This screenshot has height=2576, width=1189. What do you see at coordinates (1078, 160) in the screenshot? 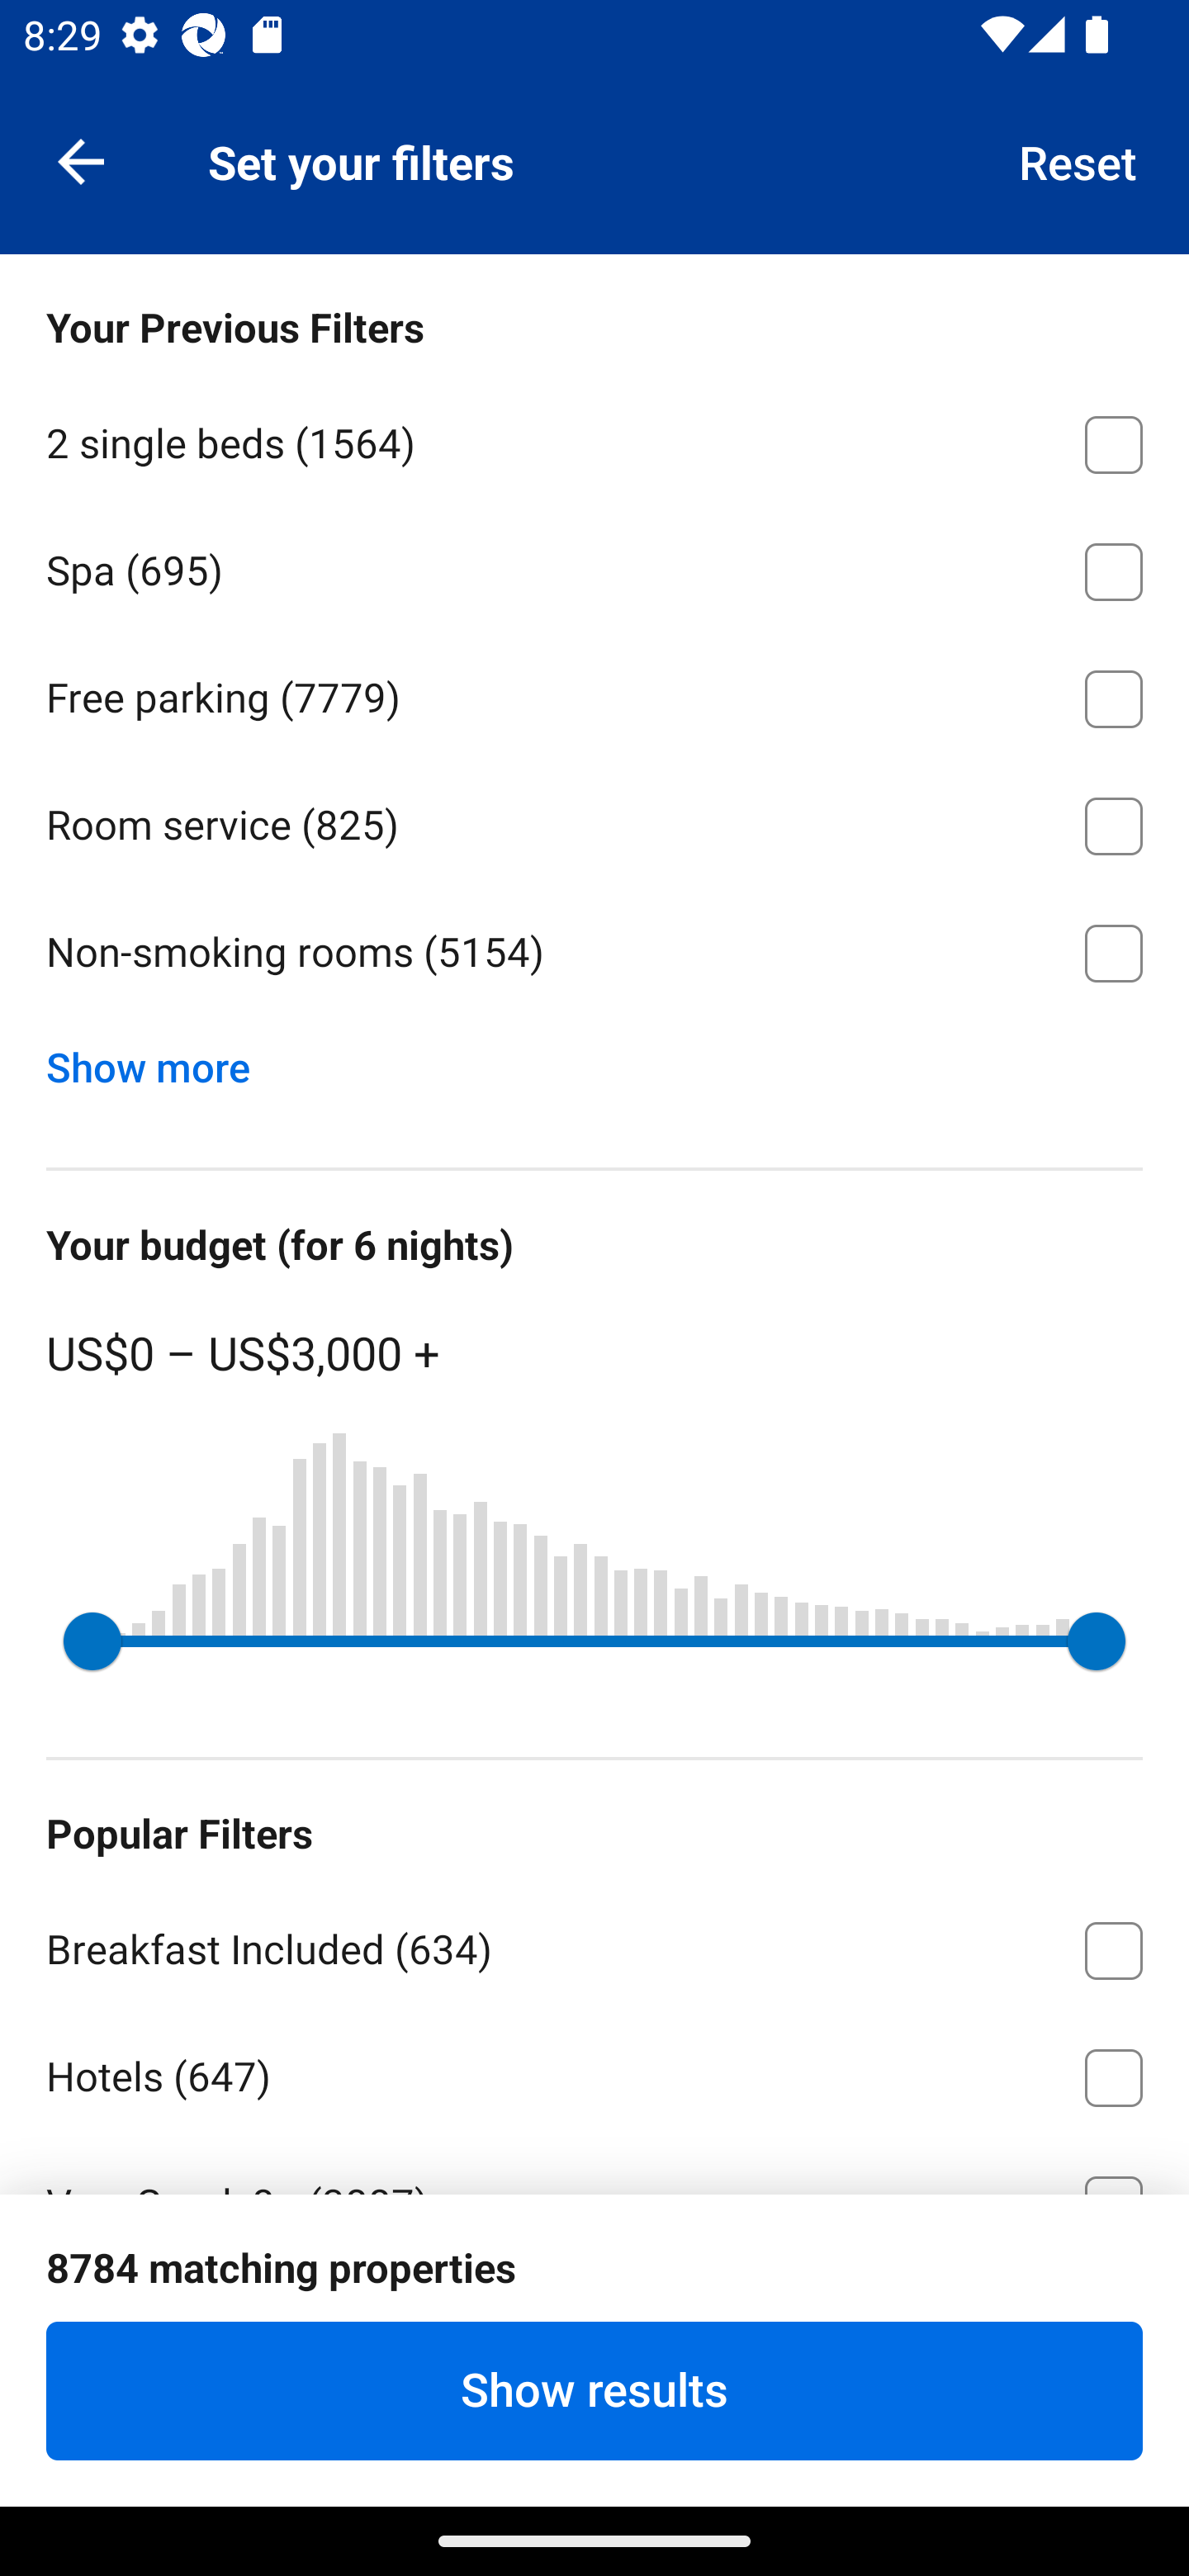
I see `Reset` at bounding box center [1078, 160].